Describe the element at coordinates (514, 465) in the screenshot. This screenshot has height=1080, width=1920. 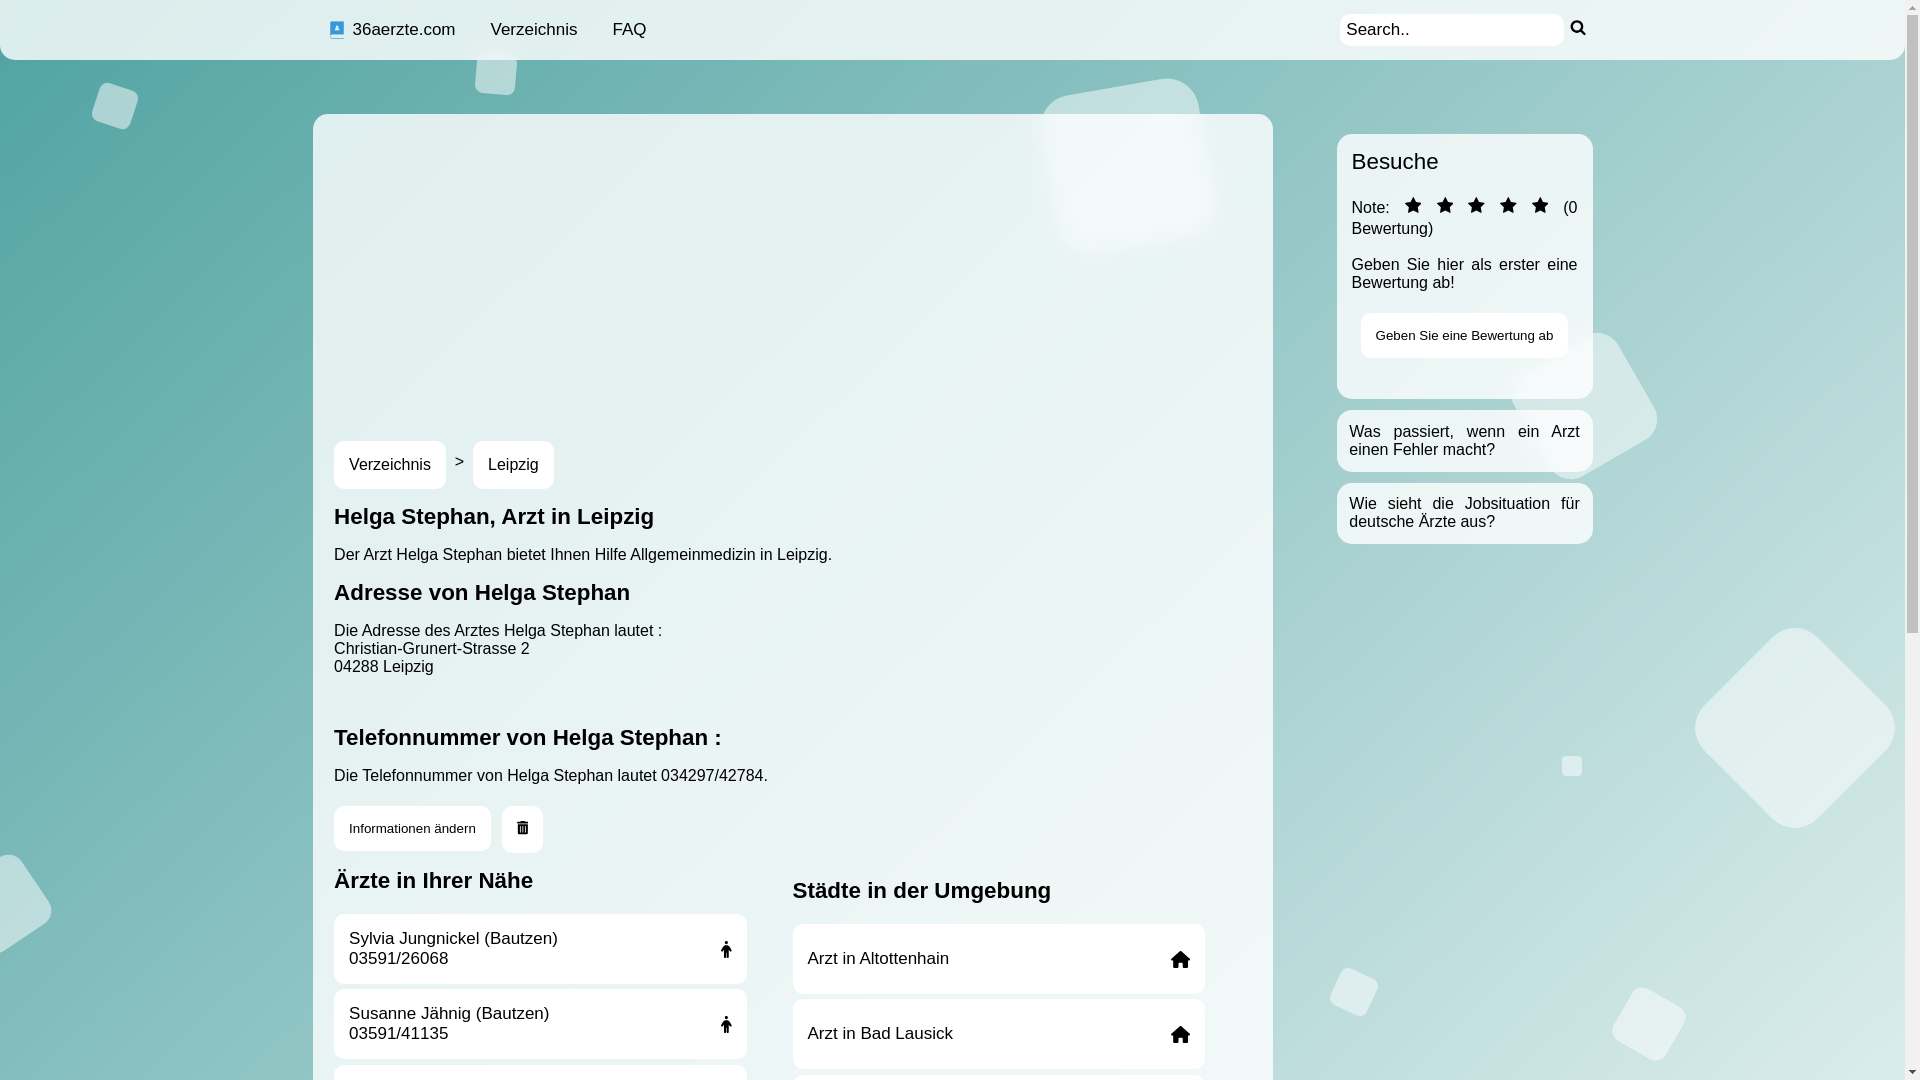
I see `Leipzig` at that location.